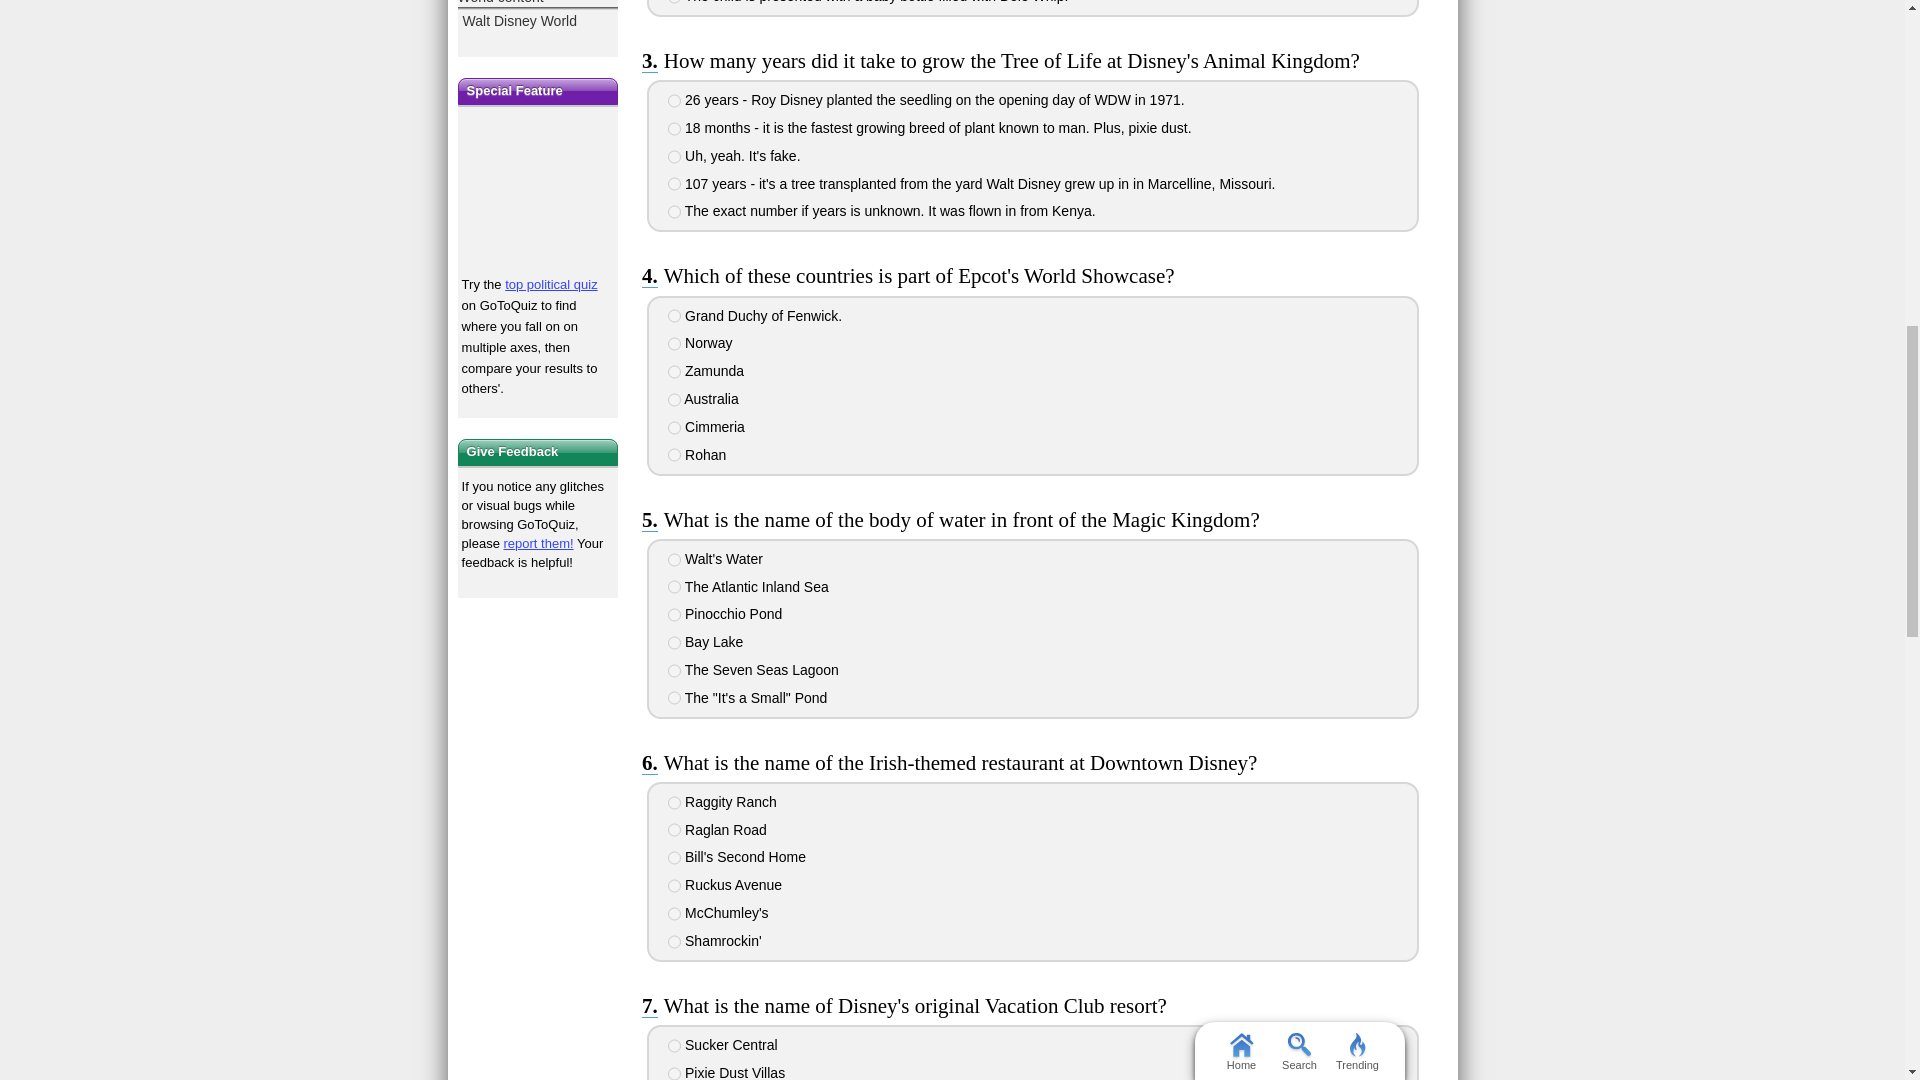 Image resolution: width=1920 pixels, height=1080 pixels. What do you see at coordinates (674, 2) in the screenshot?
I see `6` at bounding box center [674, 2].